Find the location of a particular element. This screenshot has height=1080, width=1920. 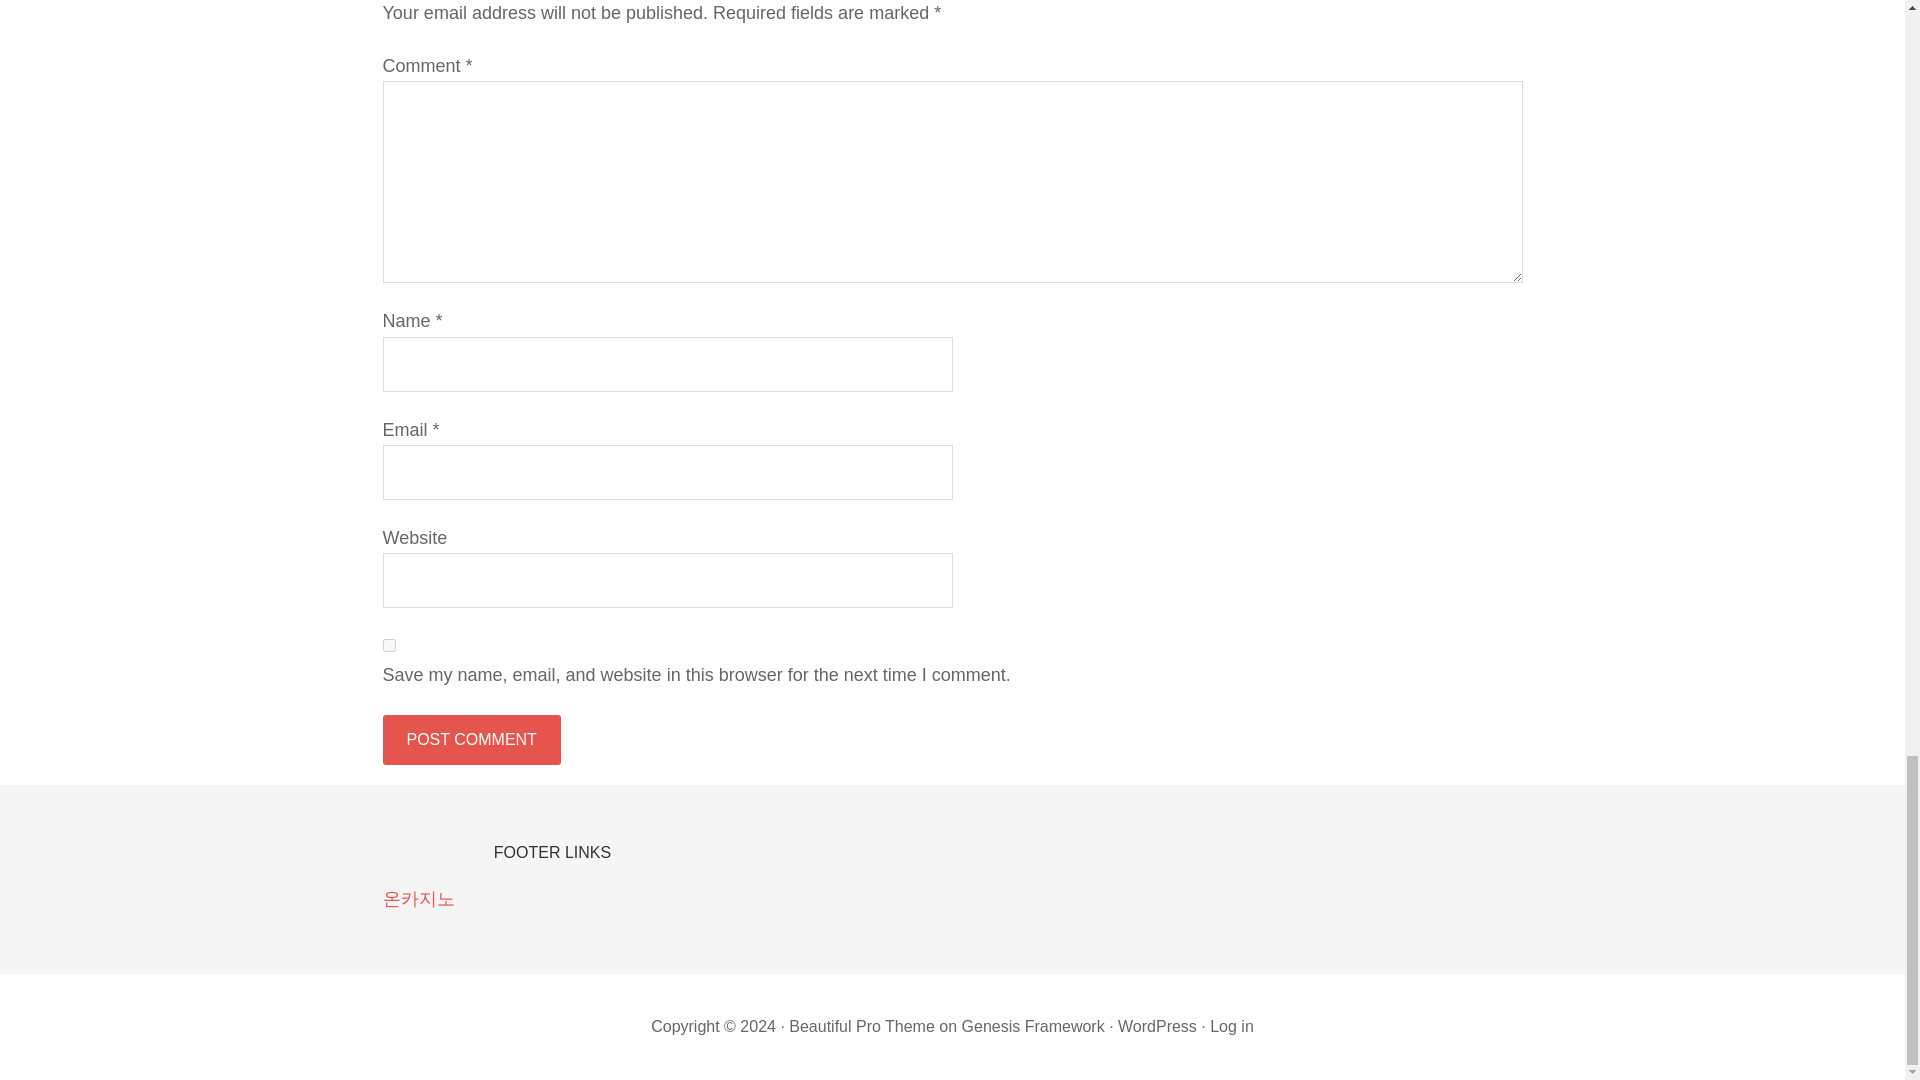

Post Comment is located at coordinates (471, 739).